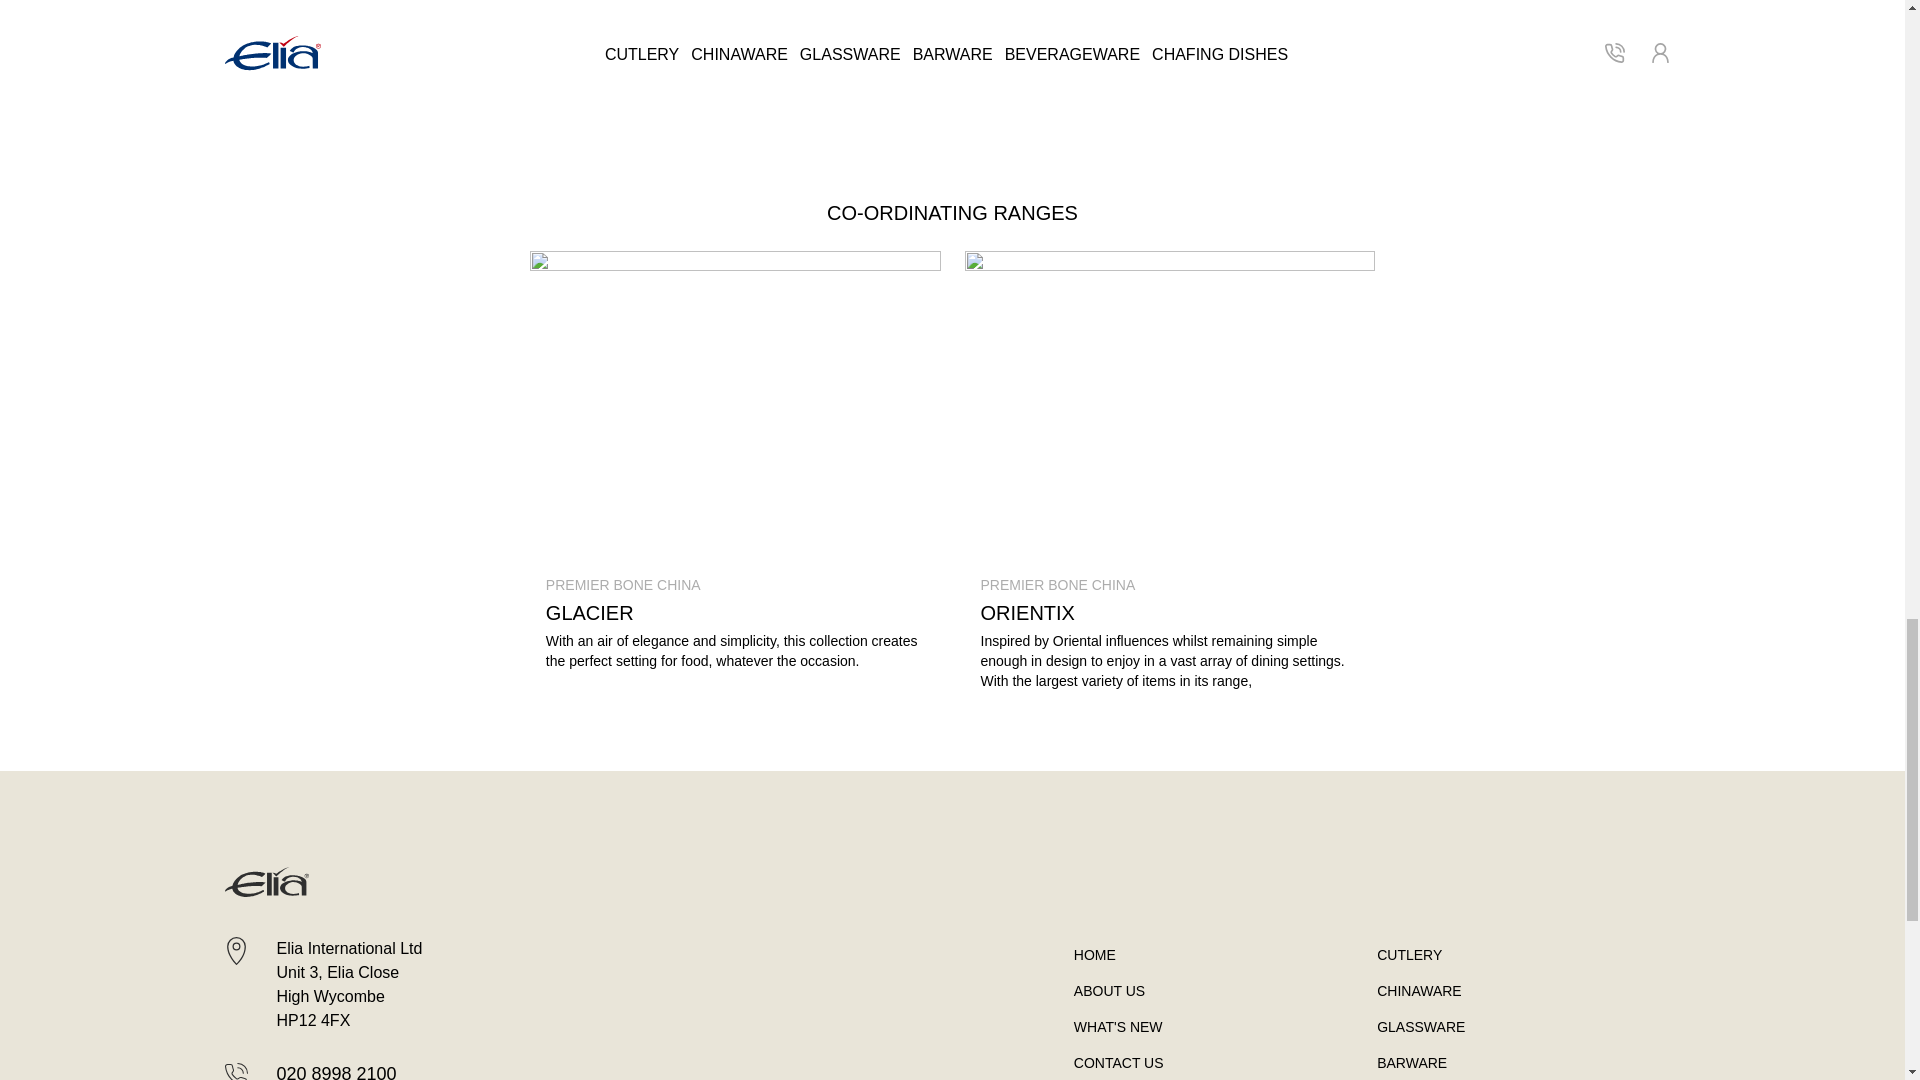 The image size is (1920, 1080). Describe the element at coordinates (626, 36) in the screenshot. I see `LOG IN` at that location.